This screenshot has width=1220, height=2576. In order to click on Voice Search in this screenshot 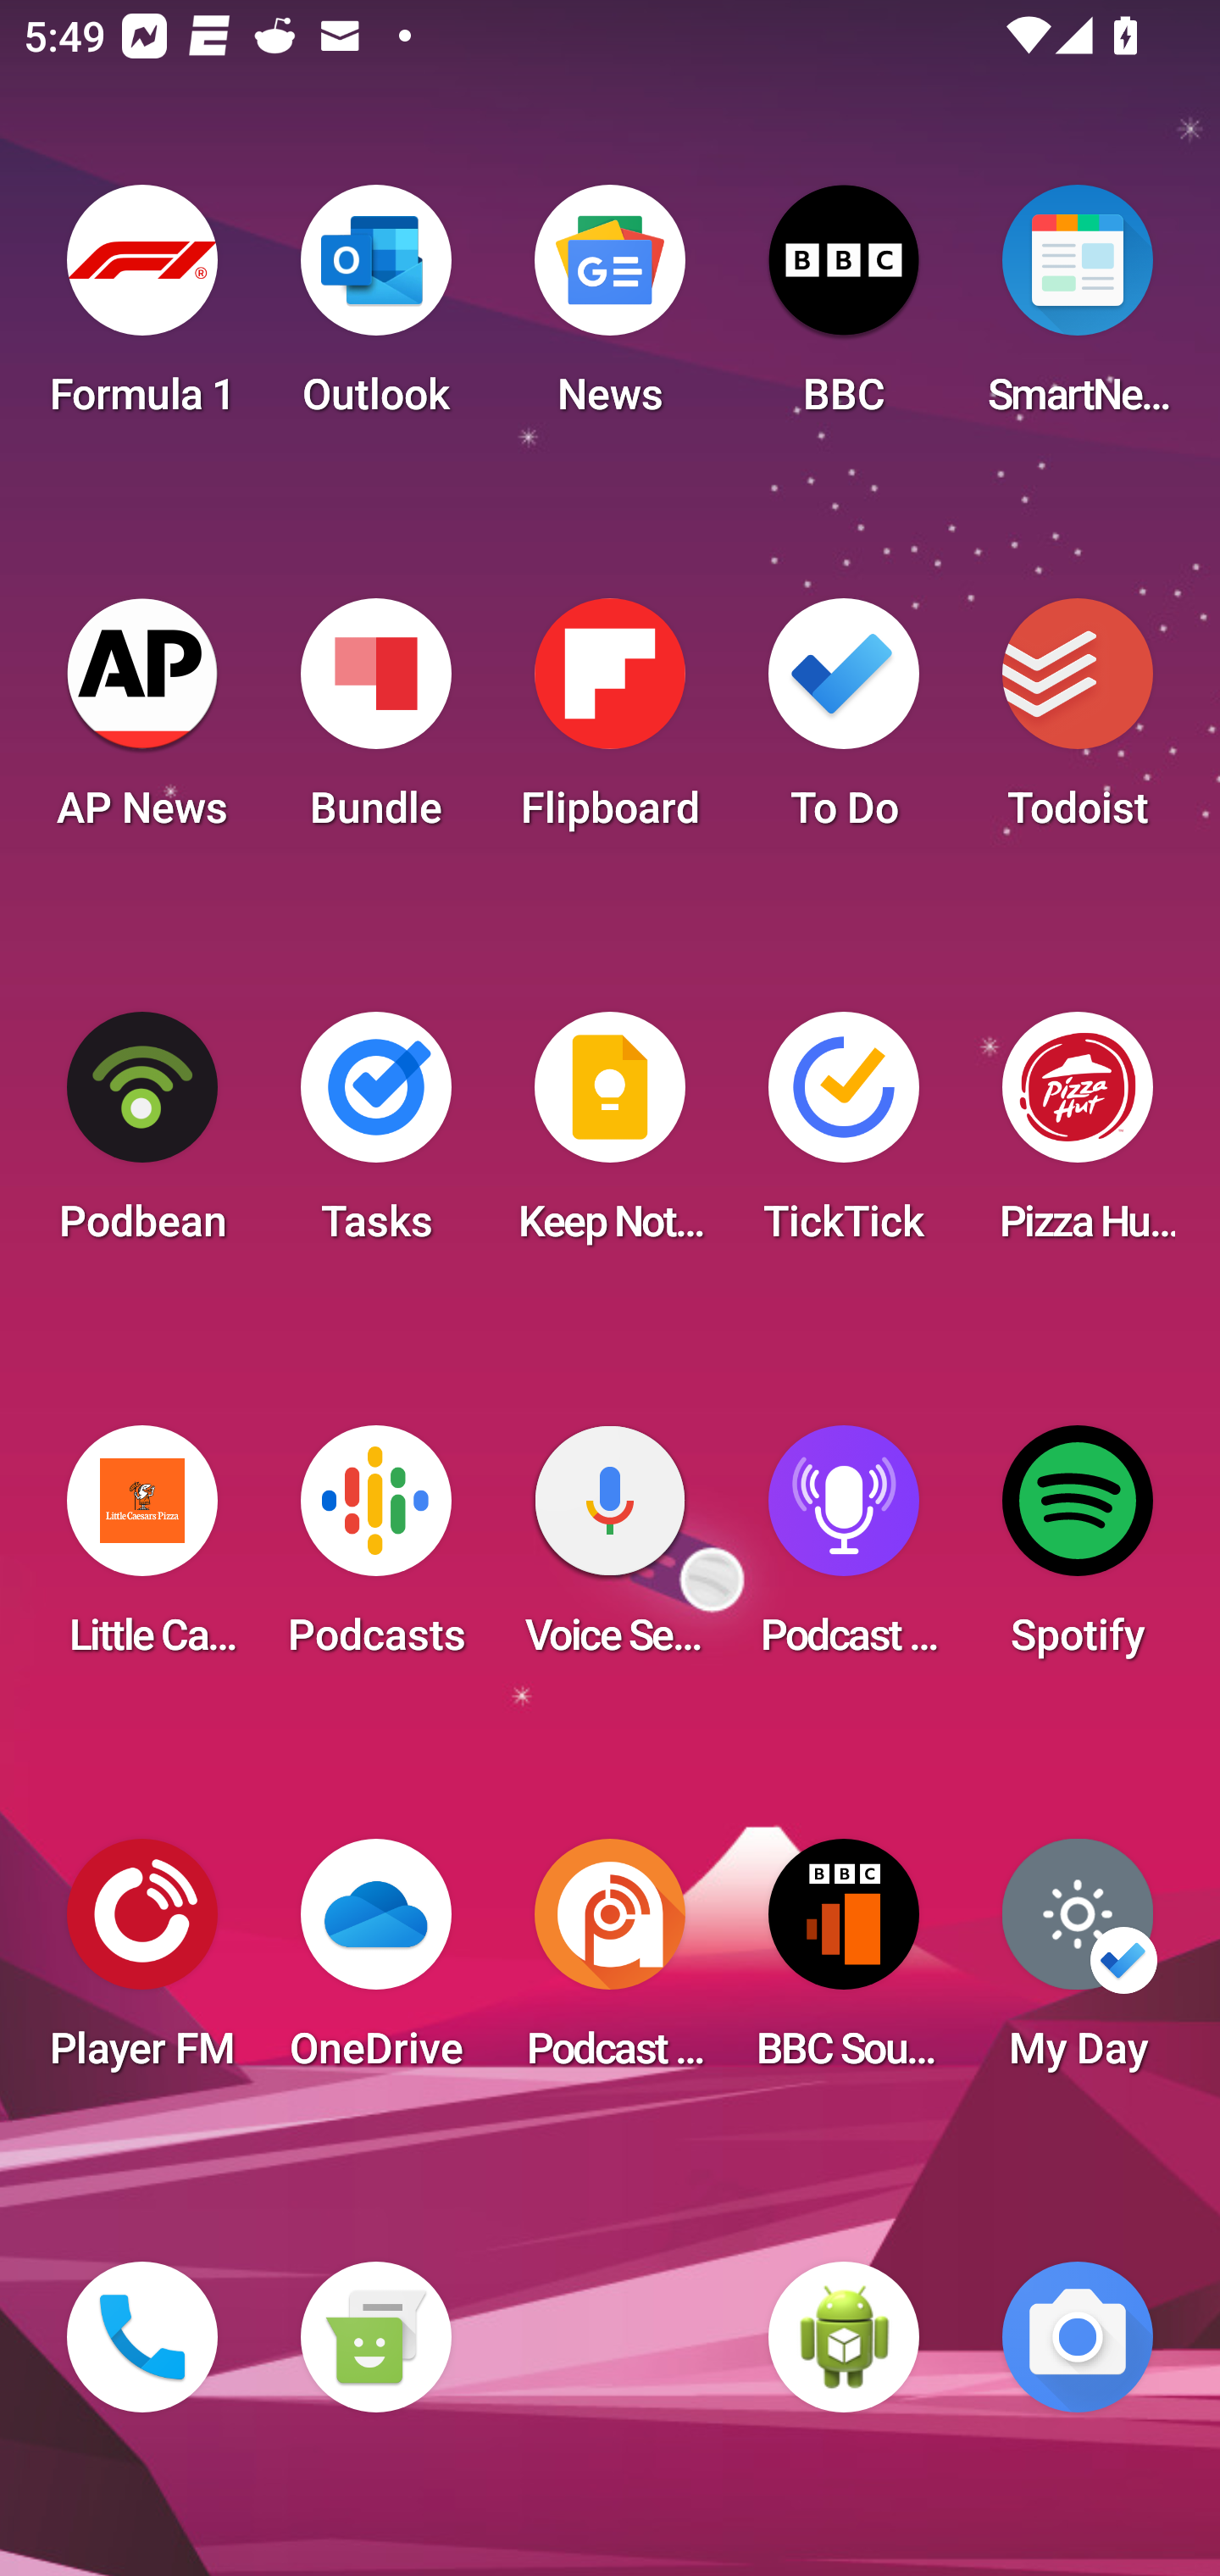, I will do `click(610, 1551)`.